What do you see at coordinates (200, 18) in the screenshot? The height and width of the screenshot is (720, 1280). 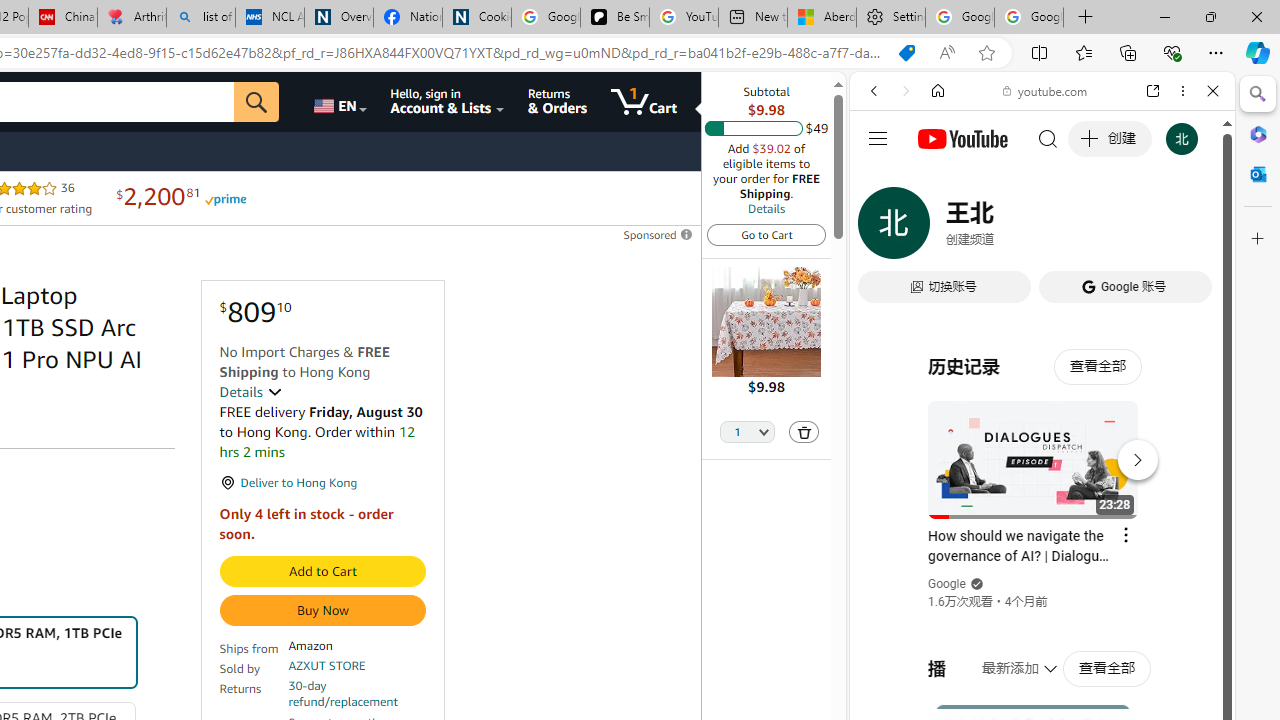 I see `list of asthma inhalers uk - Search` at bounding box center [200, 18].